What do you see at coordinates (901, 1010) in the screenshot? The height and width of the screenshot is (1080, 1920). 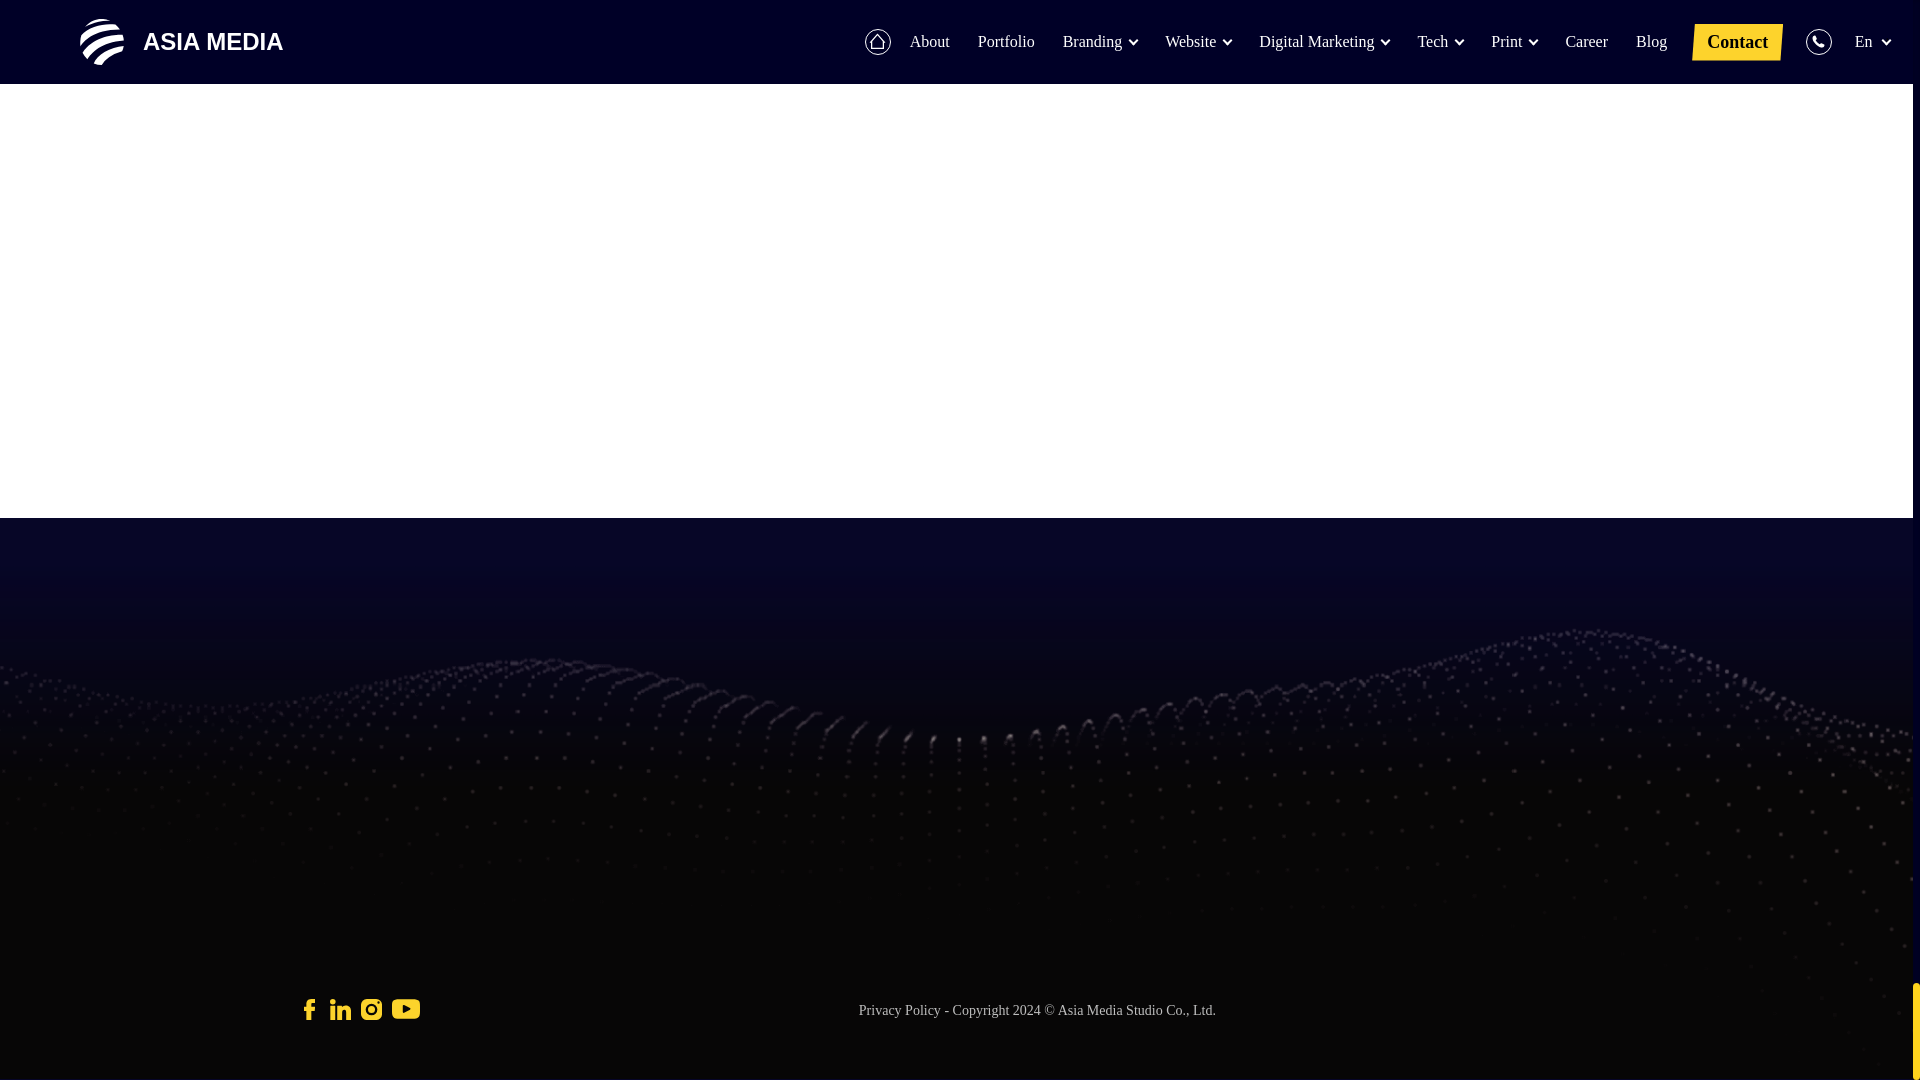 I see `Privacy Policy  ` at bounding box center [901, 1010].